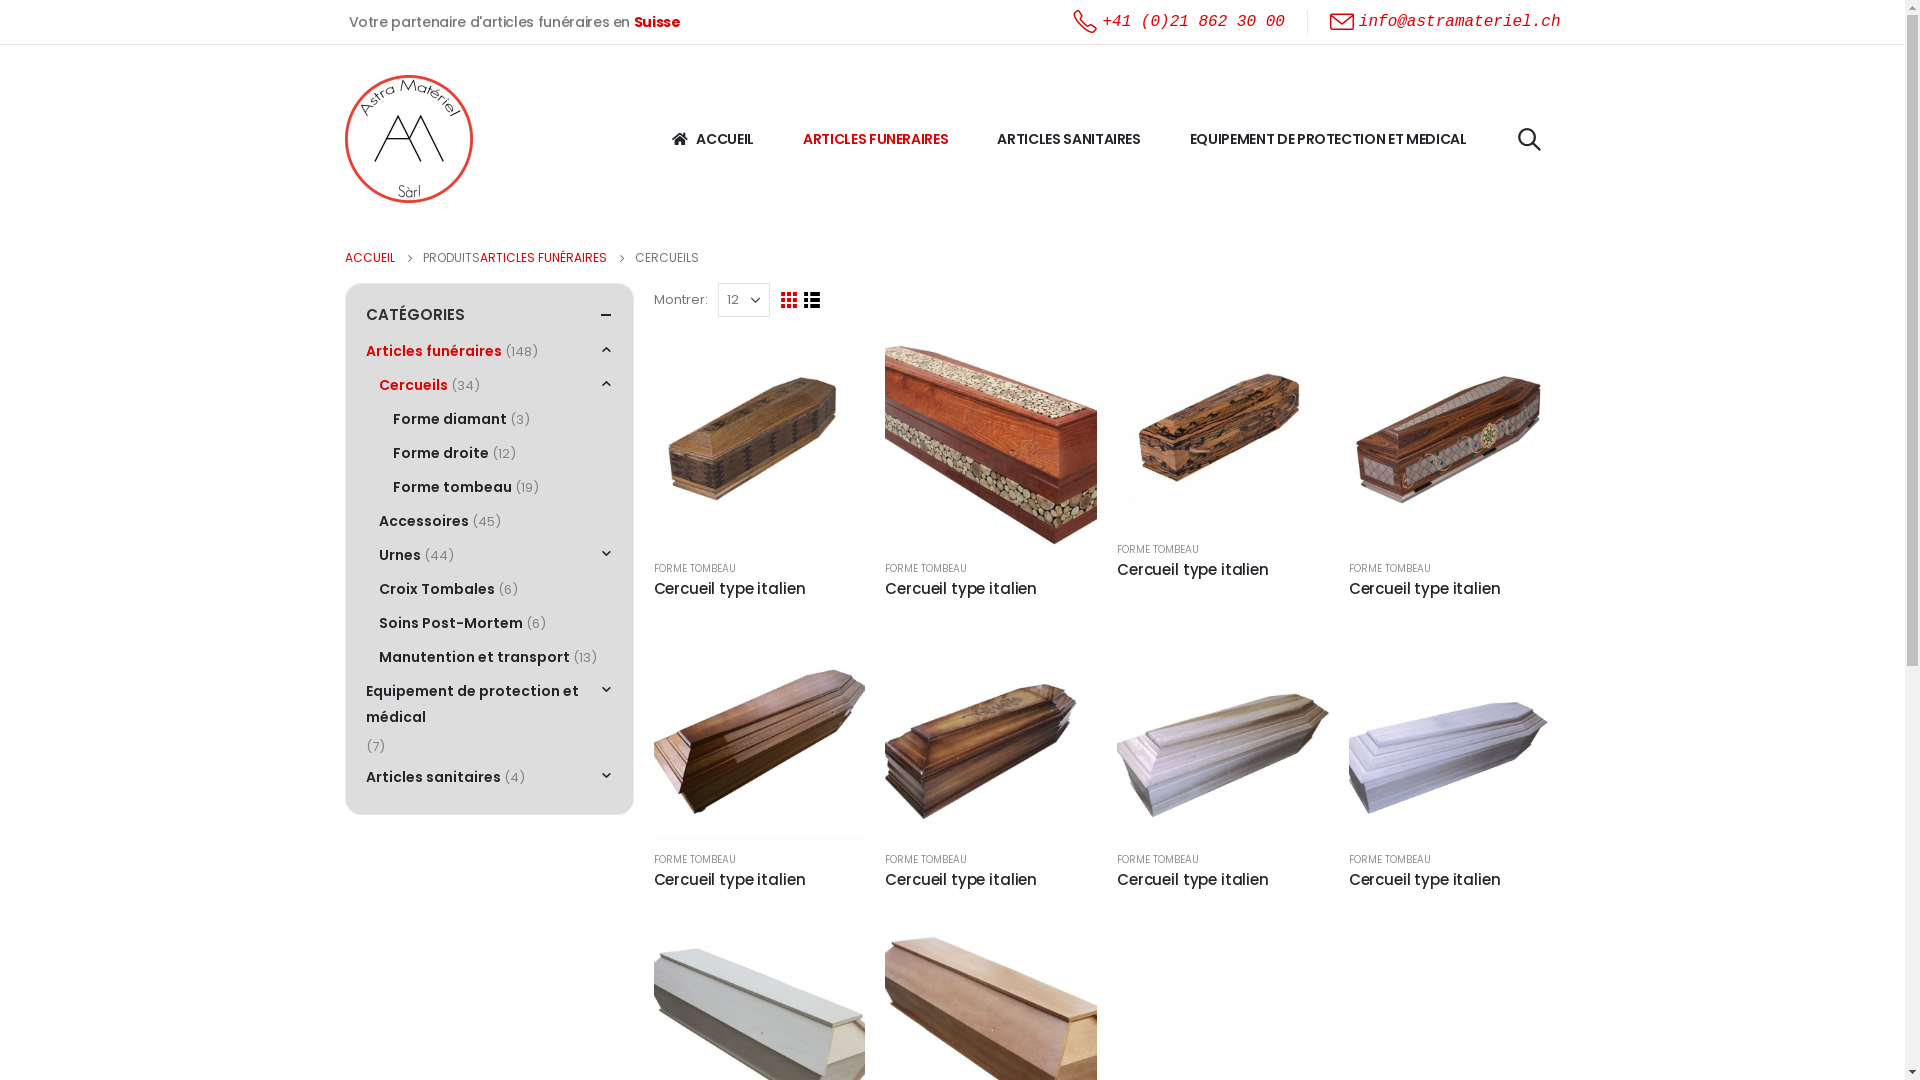 This screenshot has width=1920, height=1080. What do you see at coordinates (474, 657) in the screenshot?
I see `Manutention et transport` at bounding box center [474, 657].